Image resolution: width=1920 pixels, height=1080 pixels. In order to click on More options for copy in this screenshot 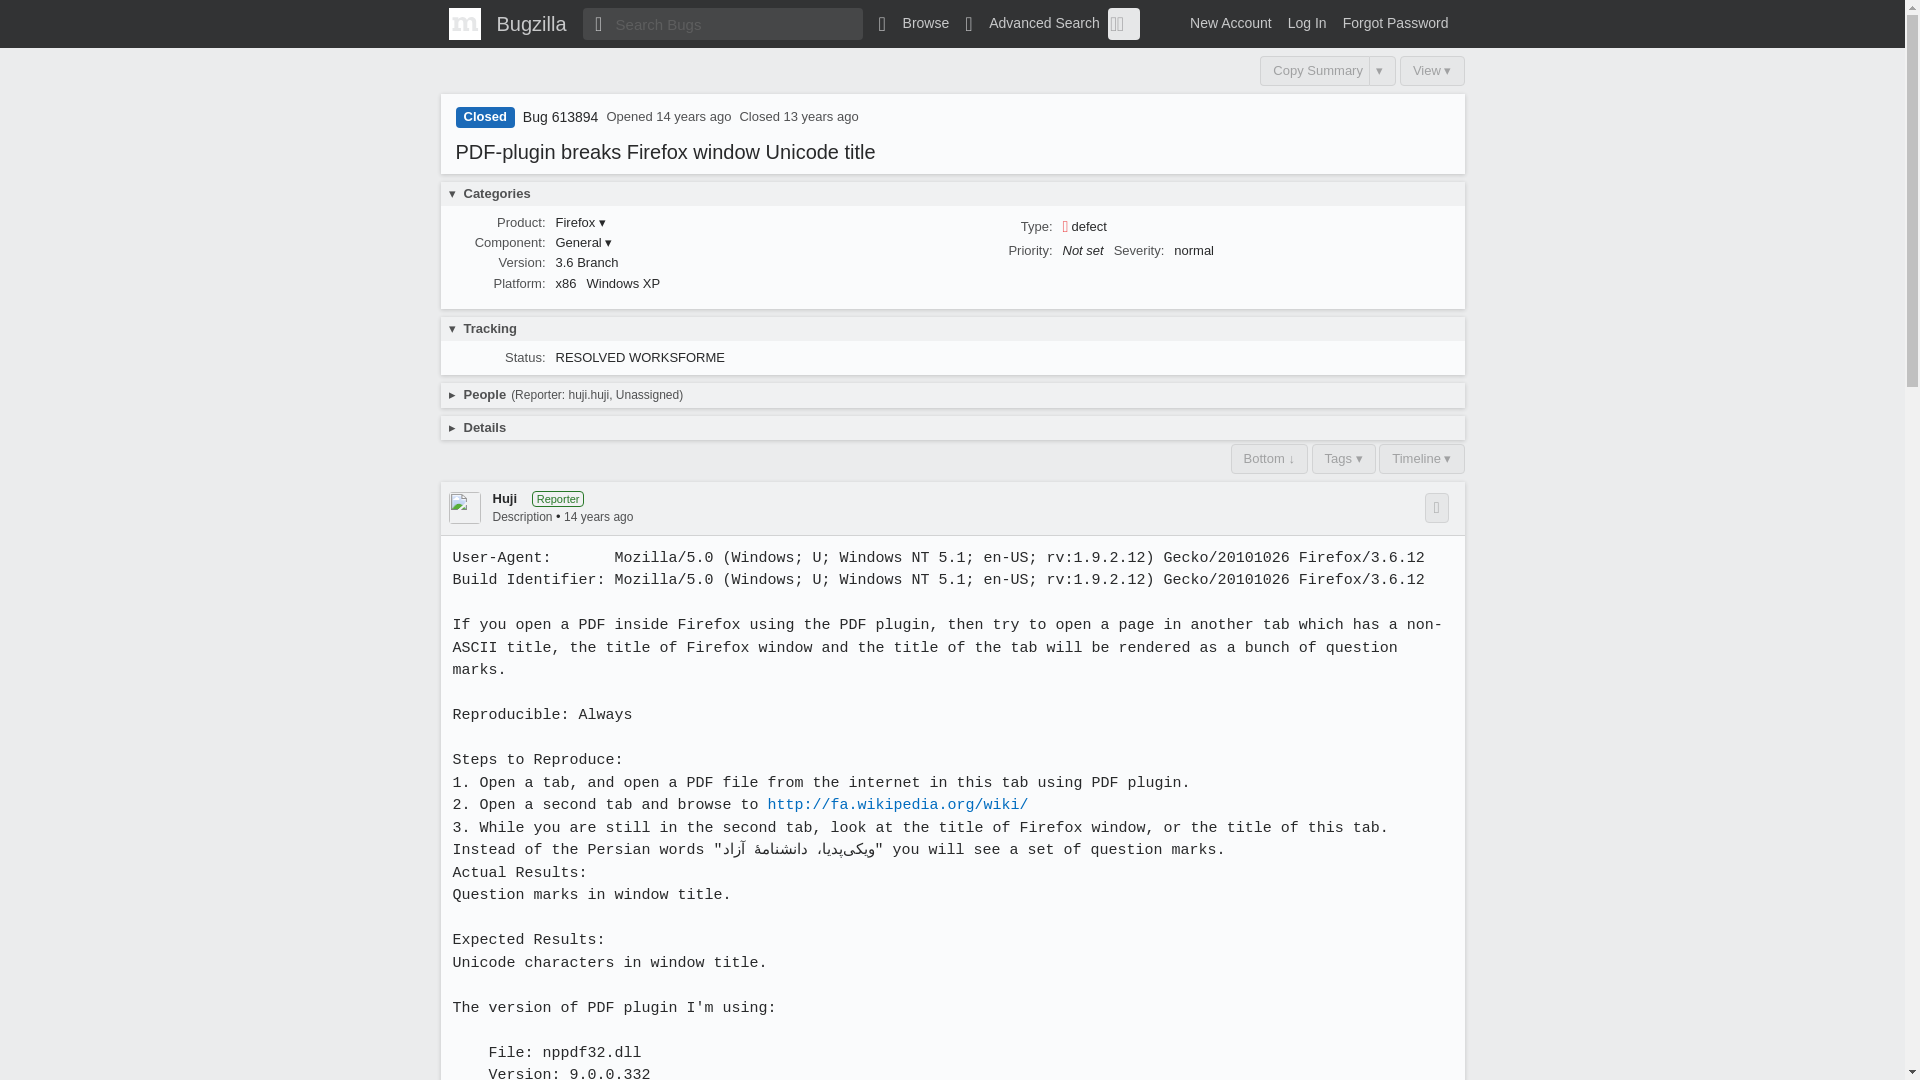, I will do `click(1382, 71)`.